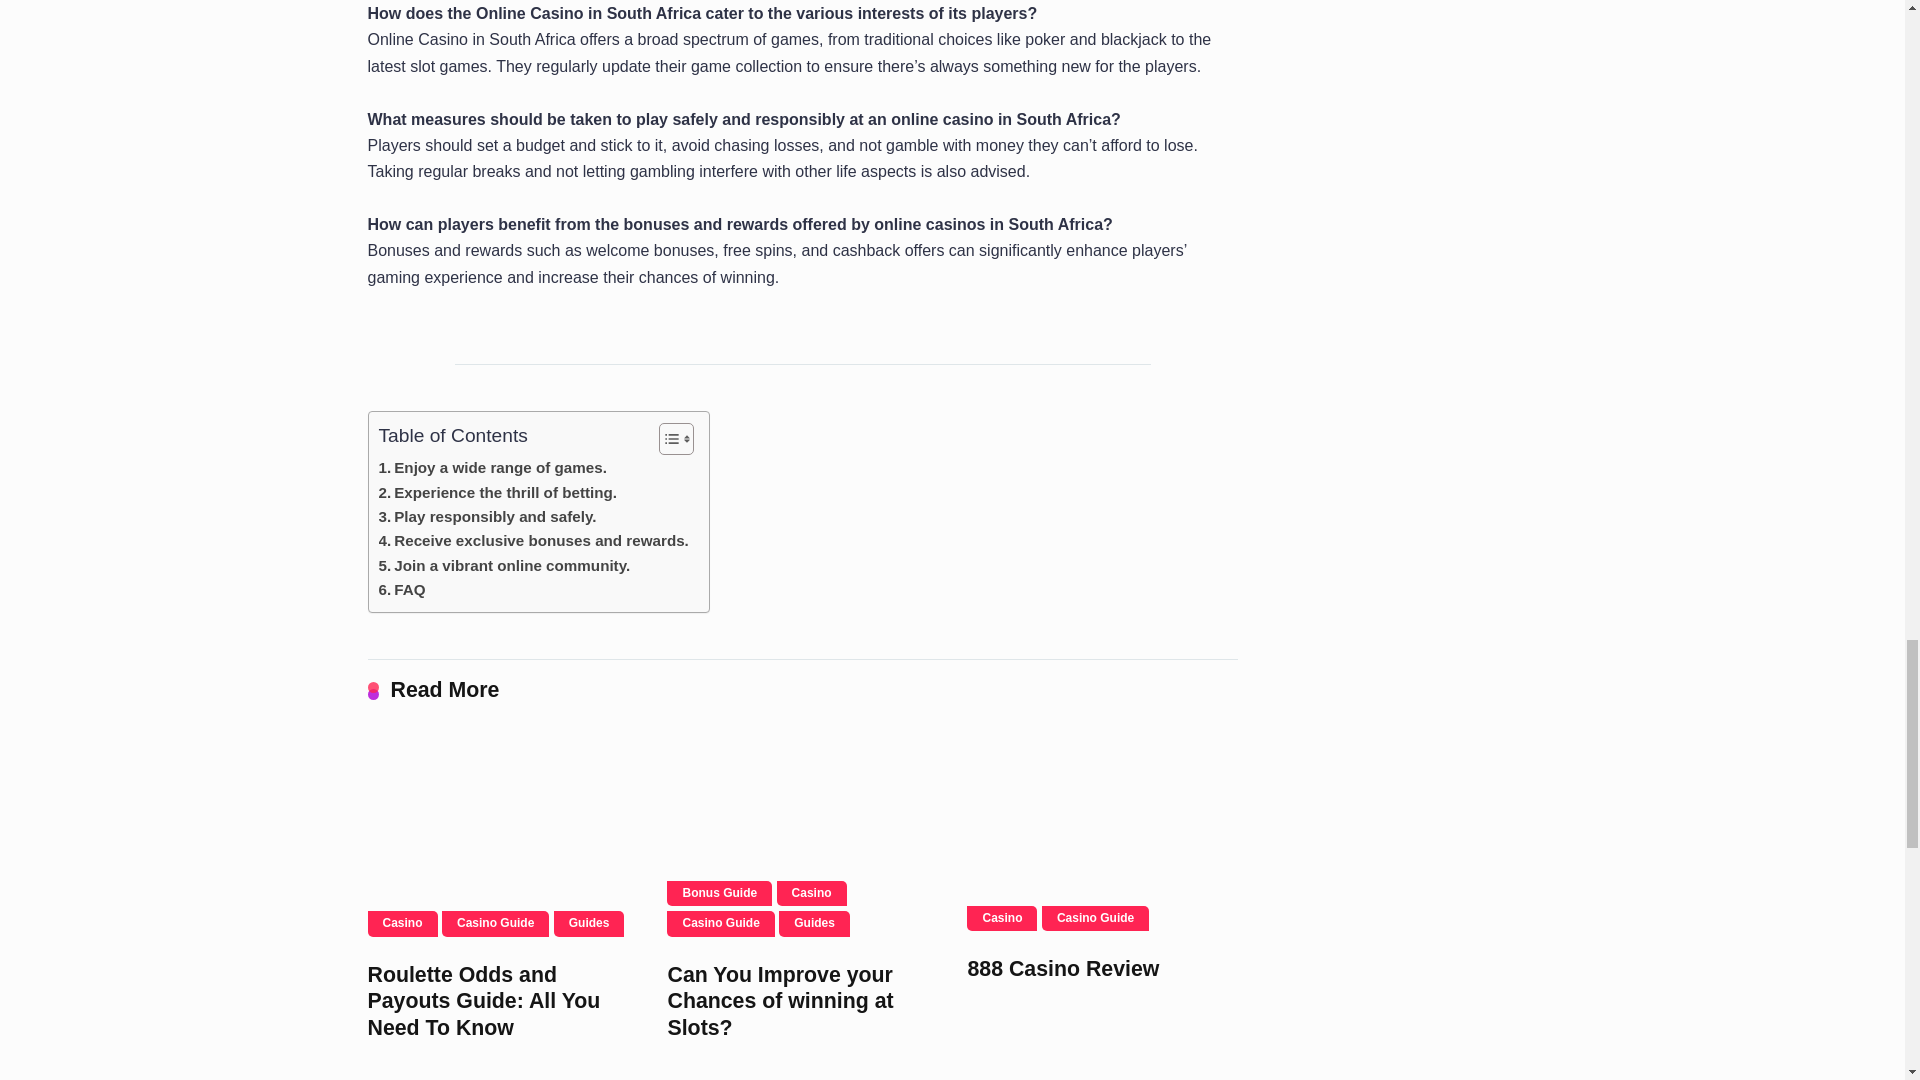  Describe the element at coordinates (801, 836) in the screenshot. I see `Can You Improve your Chances of winning at Slots?` at that location.